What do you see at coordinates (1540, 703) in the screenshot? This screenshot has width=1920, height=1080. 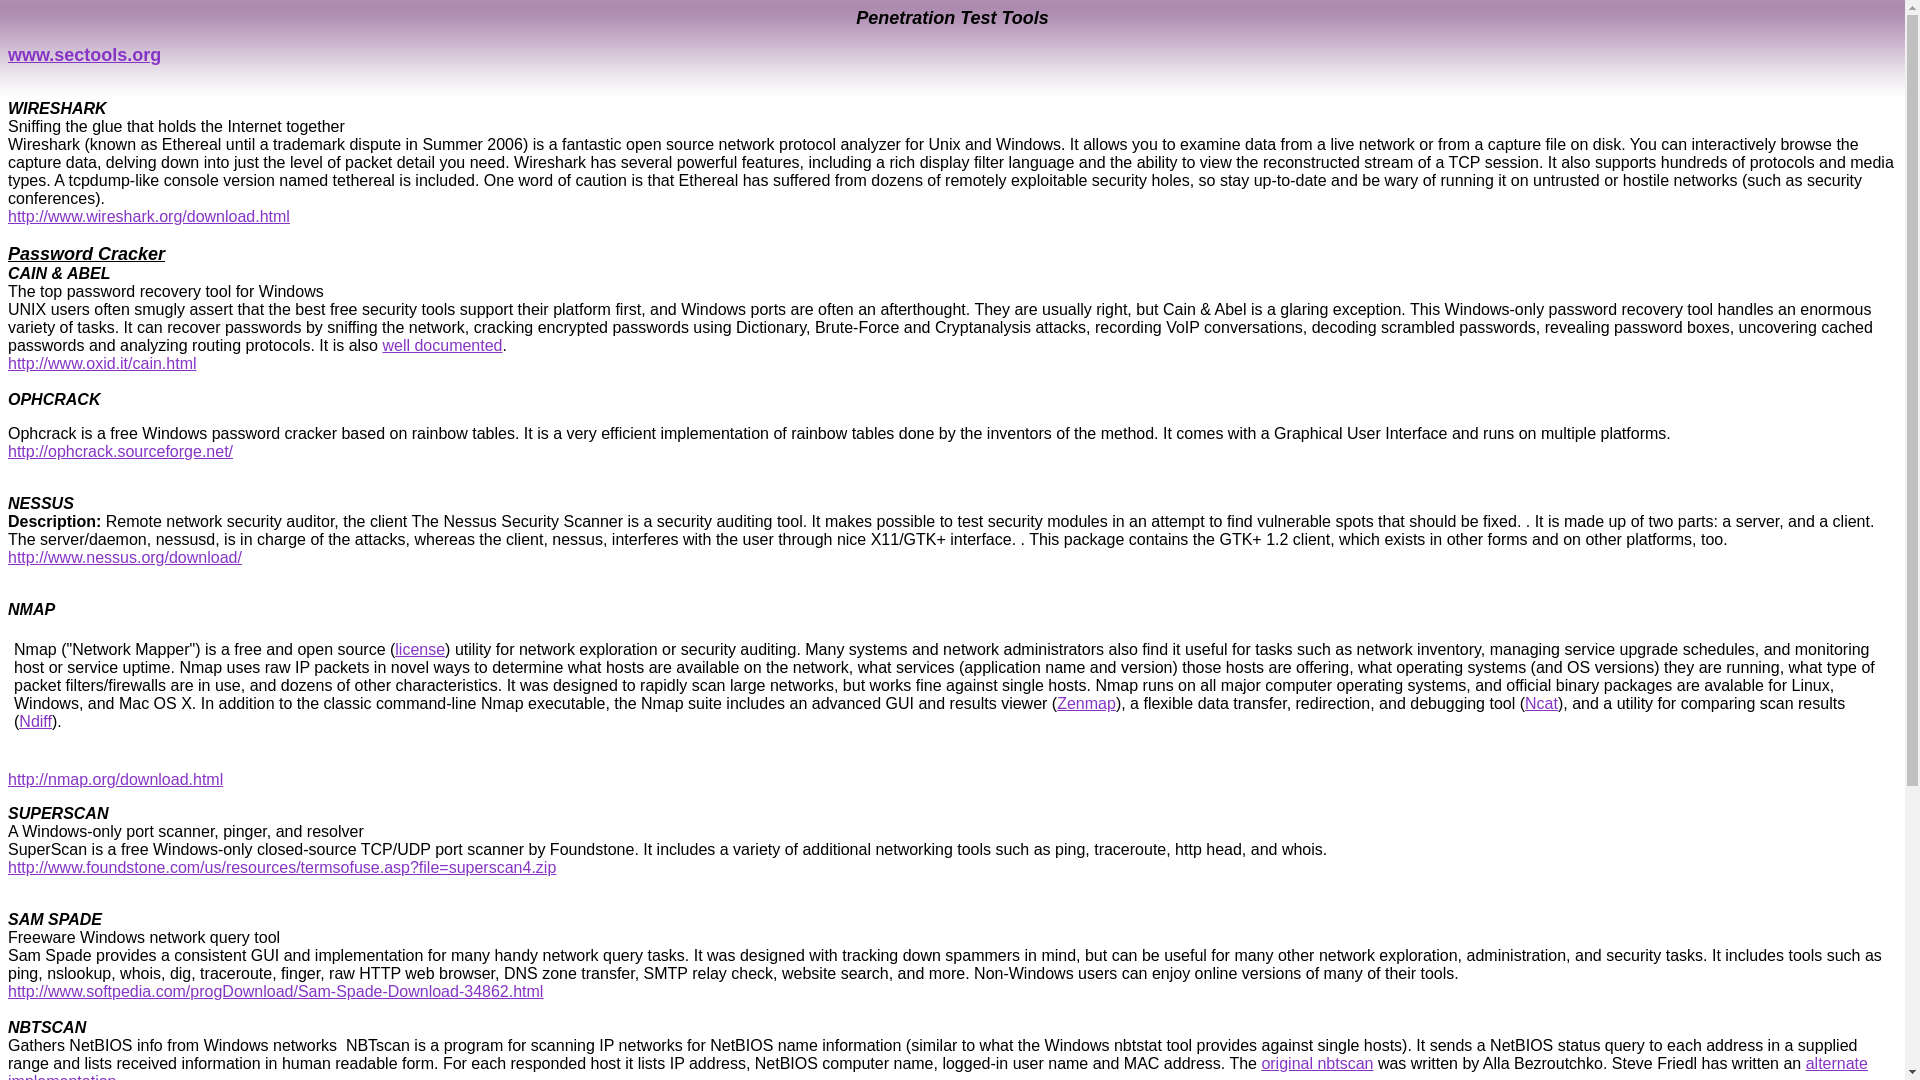 I see `Ncat` at bounding box center [1540, 703].